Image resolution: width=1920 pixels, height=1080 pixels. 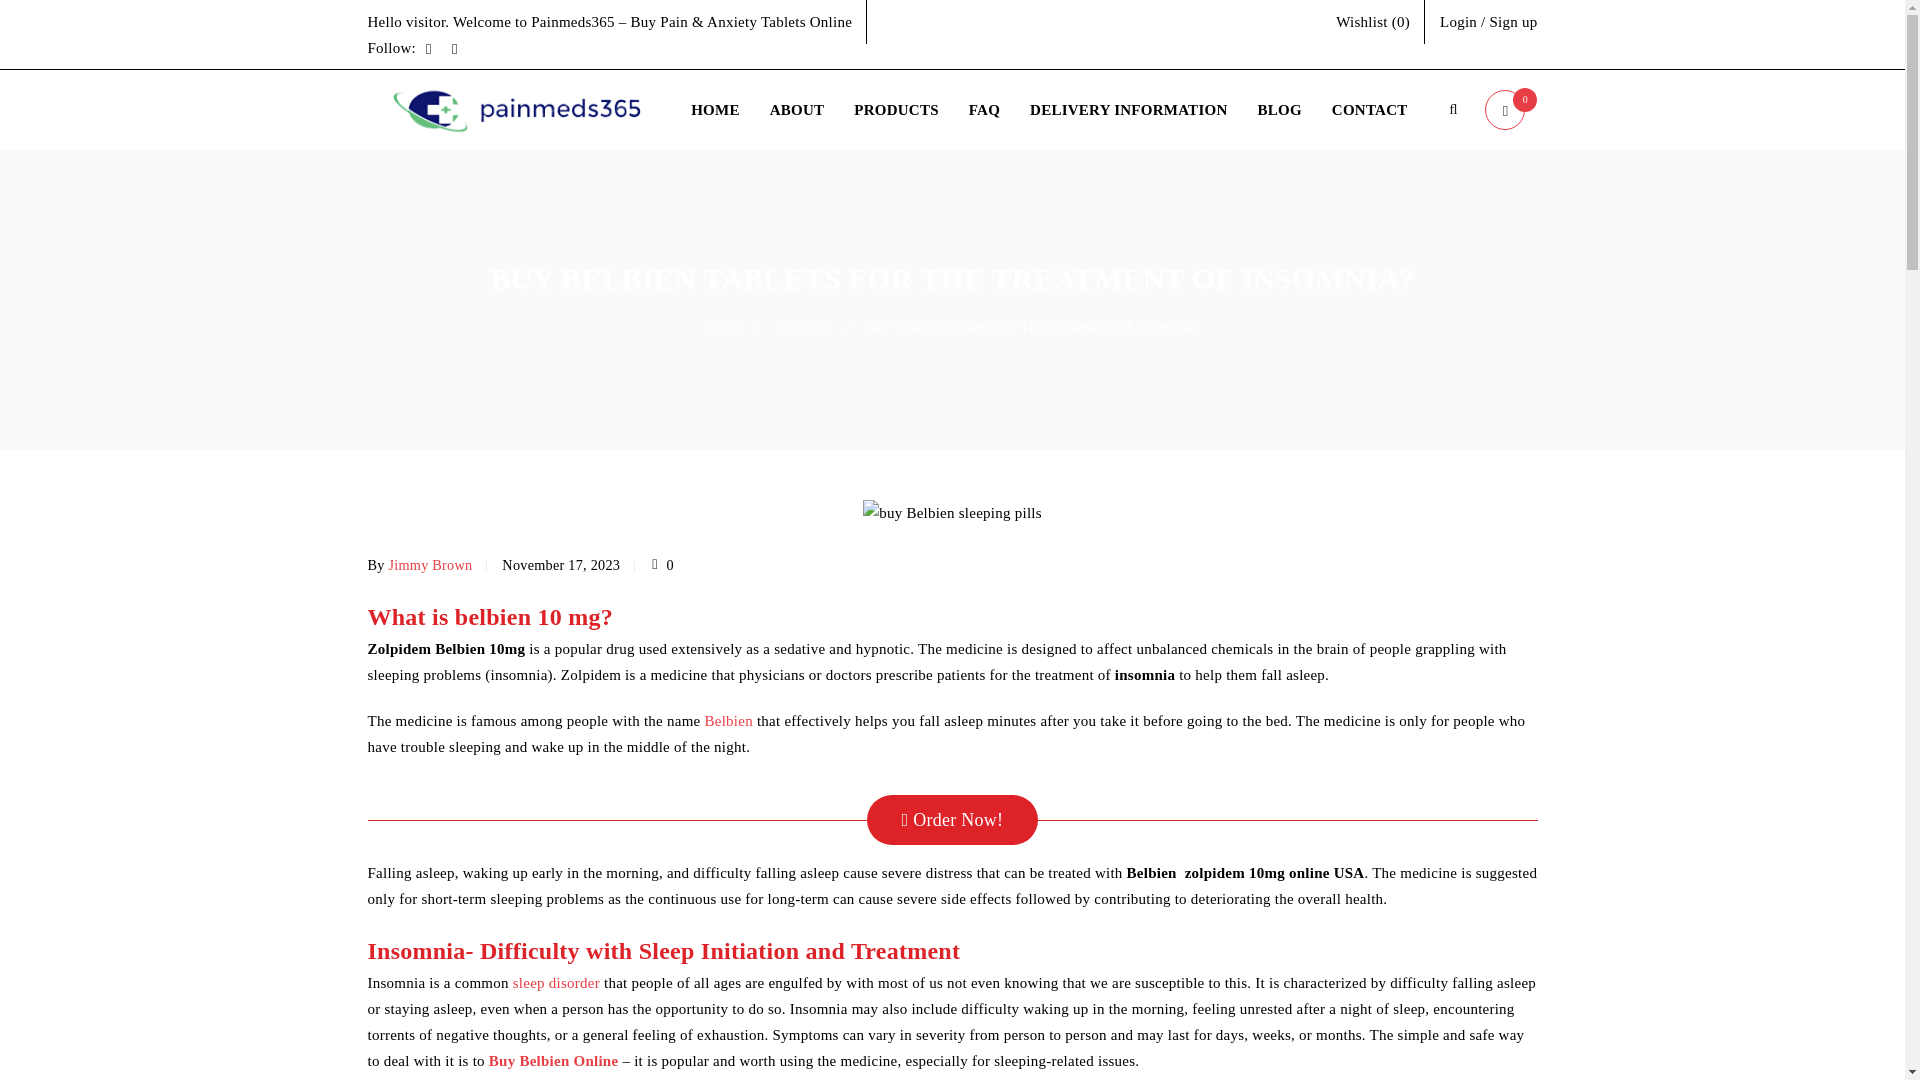 I want to click on Posts by Jimmy Brown, so click(x=430, y=564).